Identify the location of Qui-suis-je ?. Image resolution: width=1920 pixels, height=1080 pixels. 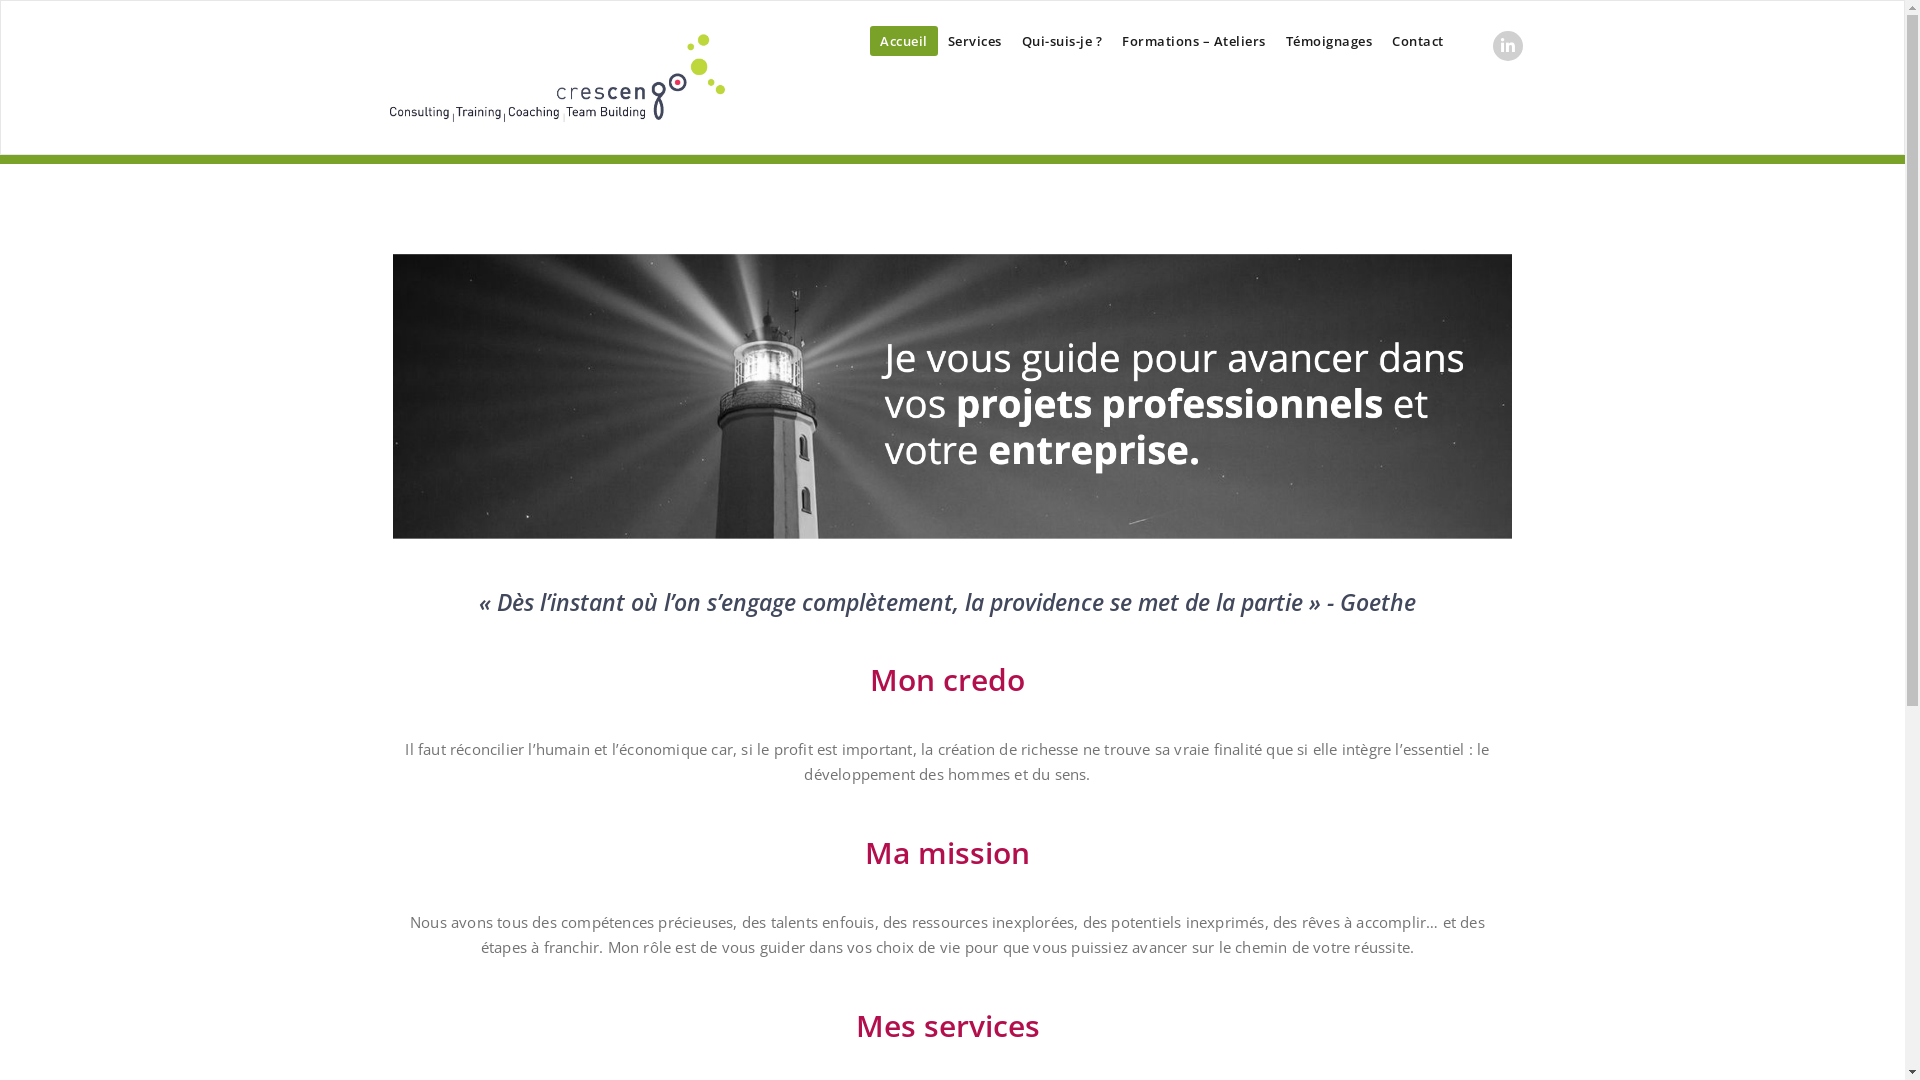
(1062, 41).